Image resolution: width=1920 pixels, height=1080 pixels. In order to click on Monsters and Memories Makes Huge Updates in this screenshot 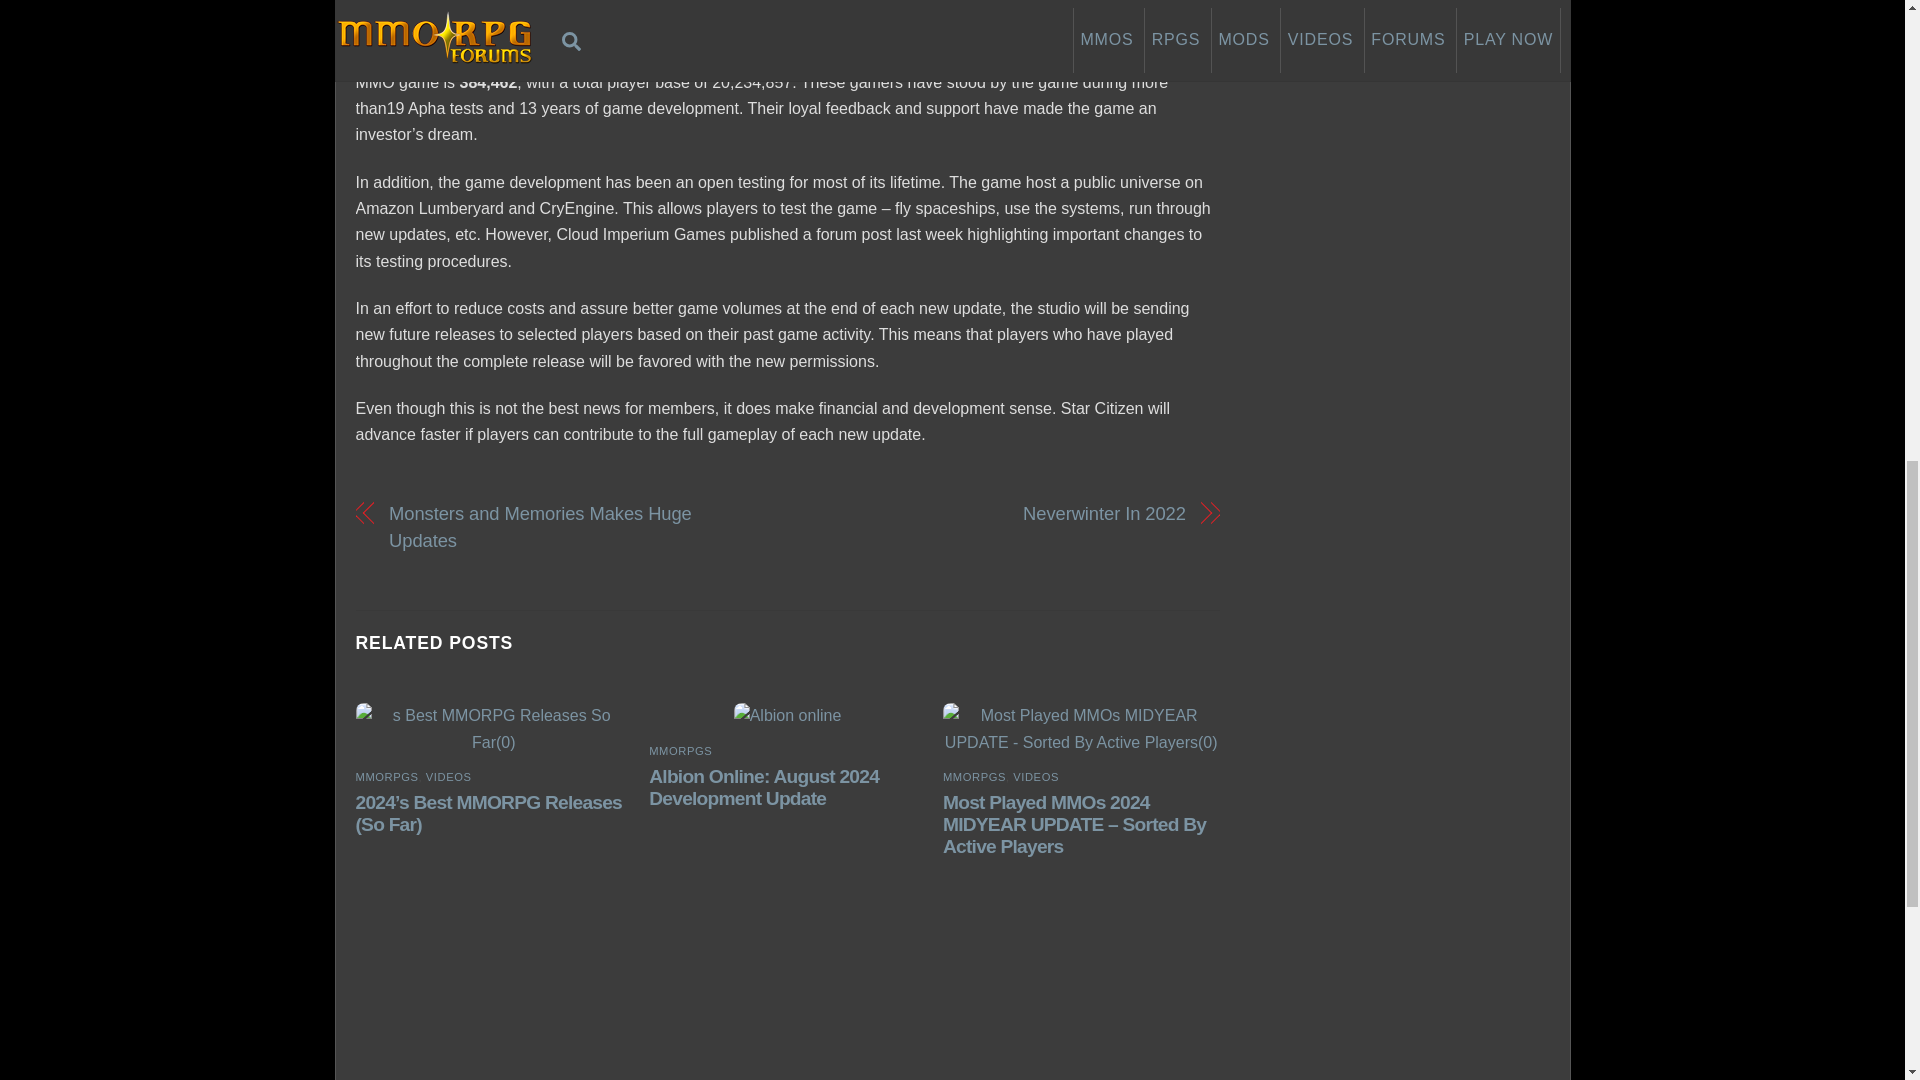, I will do `click(574, 528)`.